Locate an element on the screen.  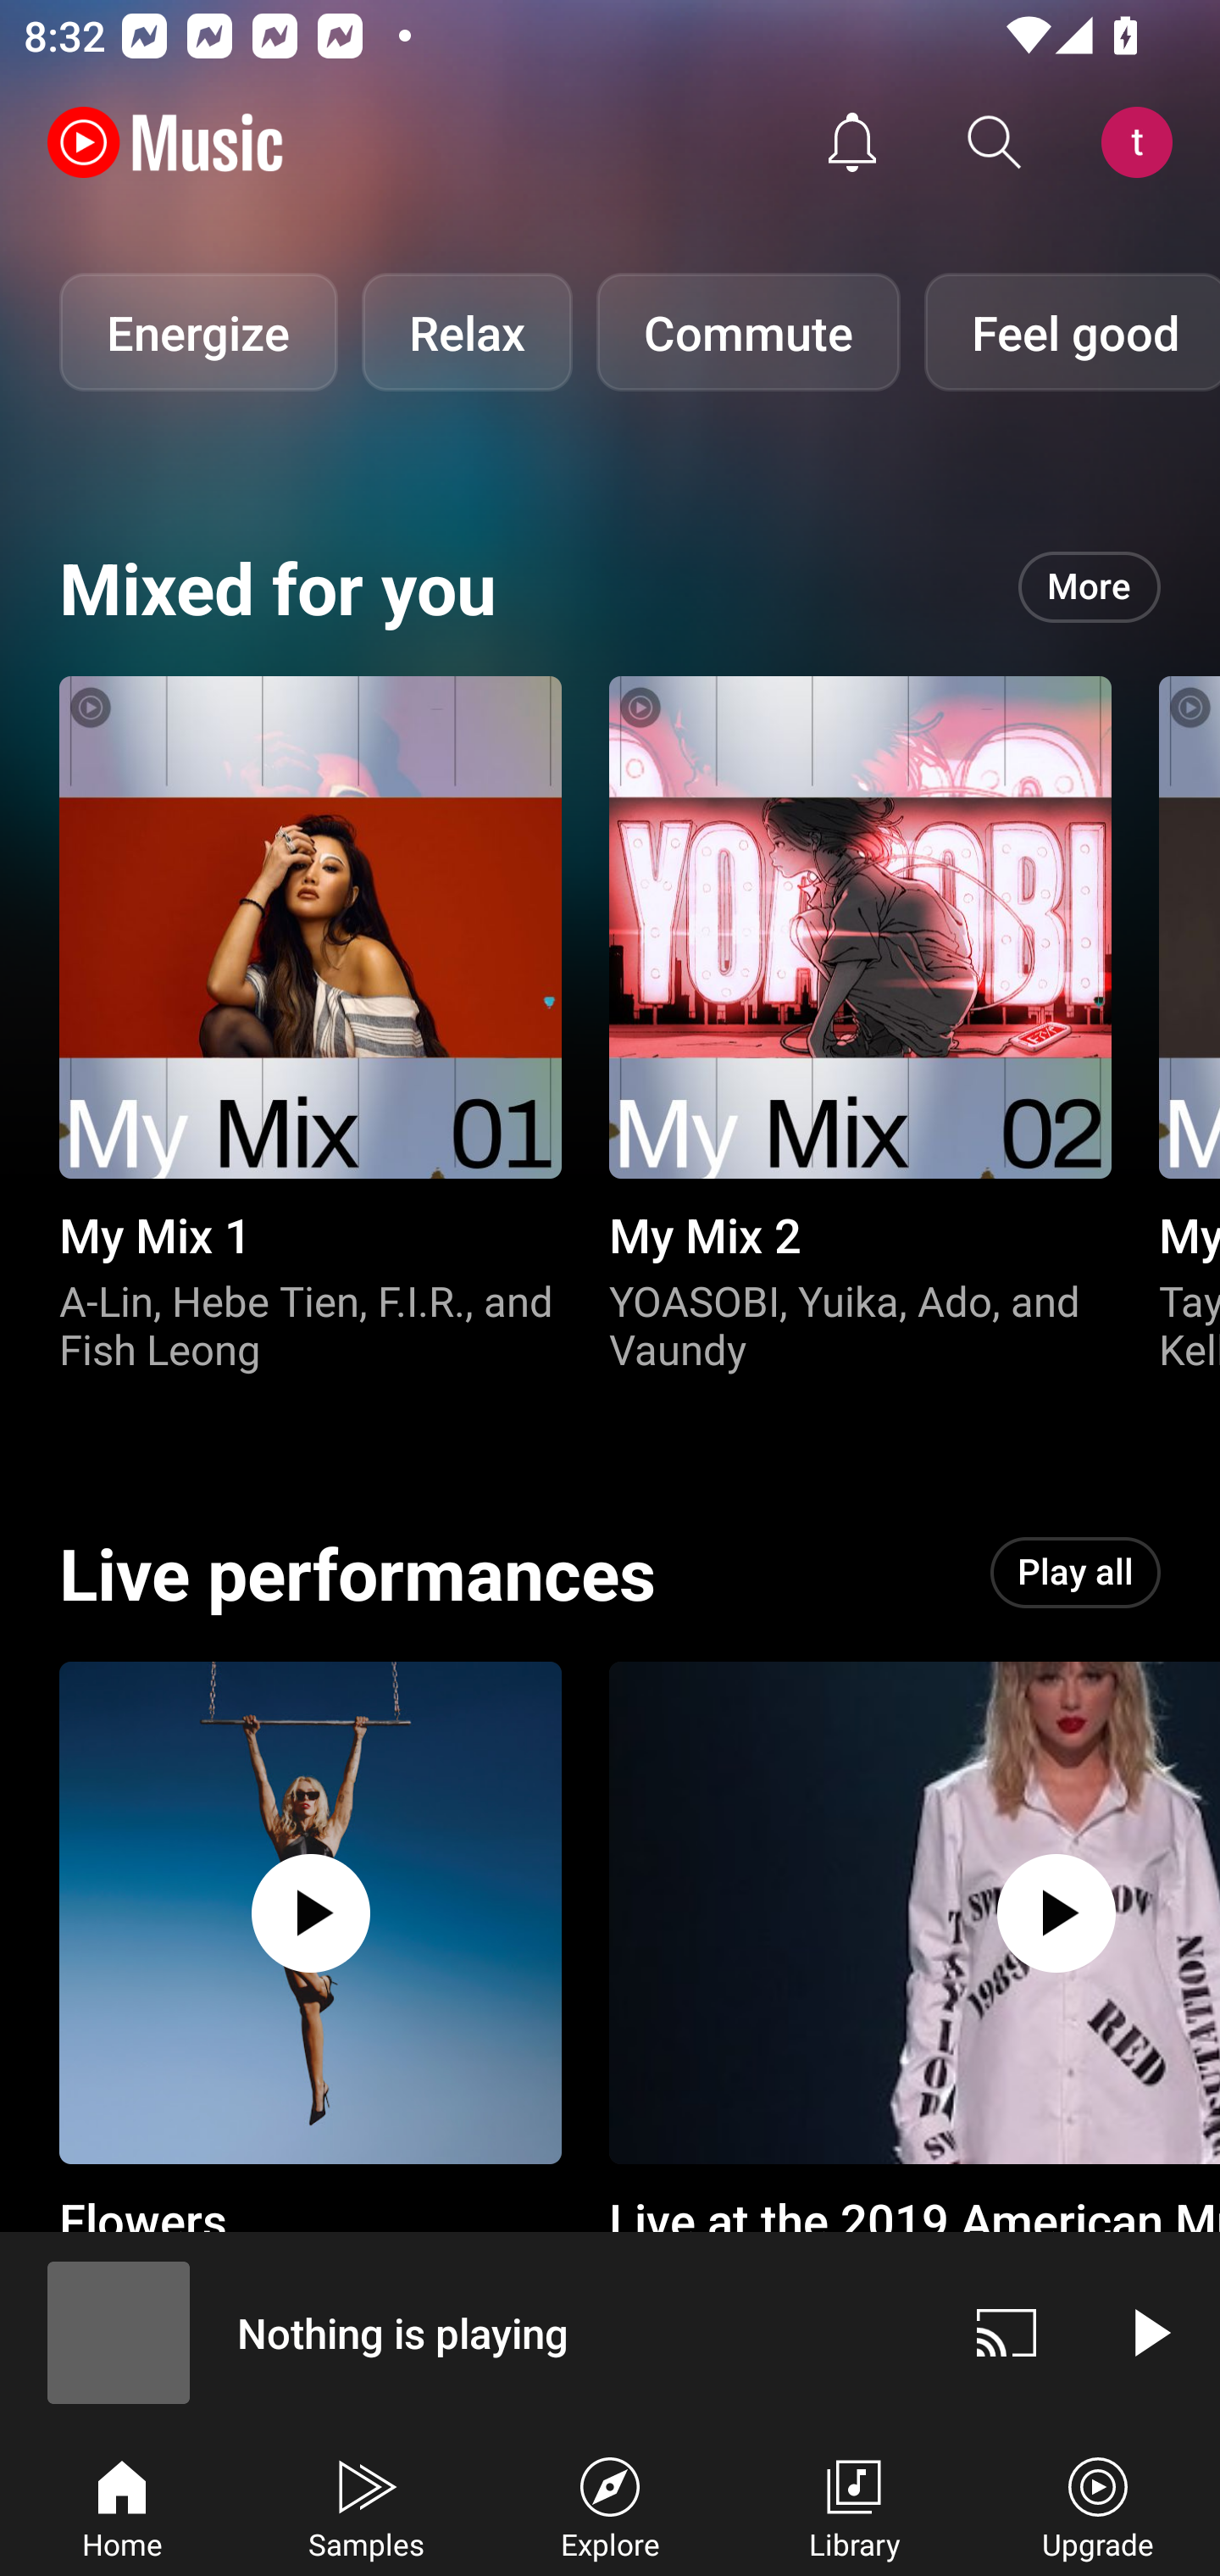
Explore is located at coordinates (610, 2505).